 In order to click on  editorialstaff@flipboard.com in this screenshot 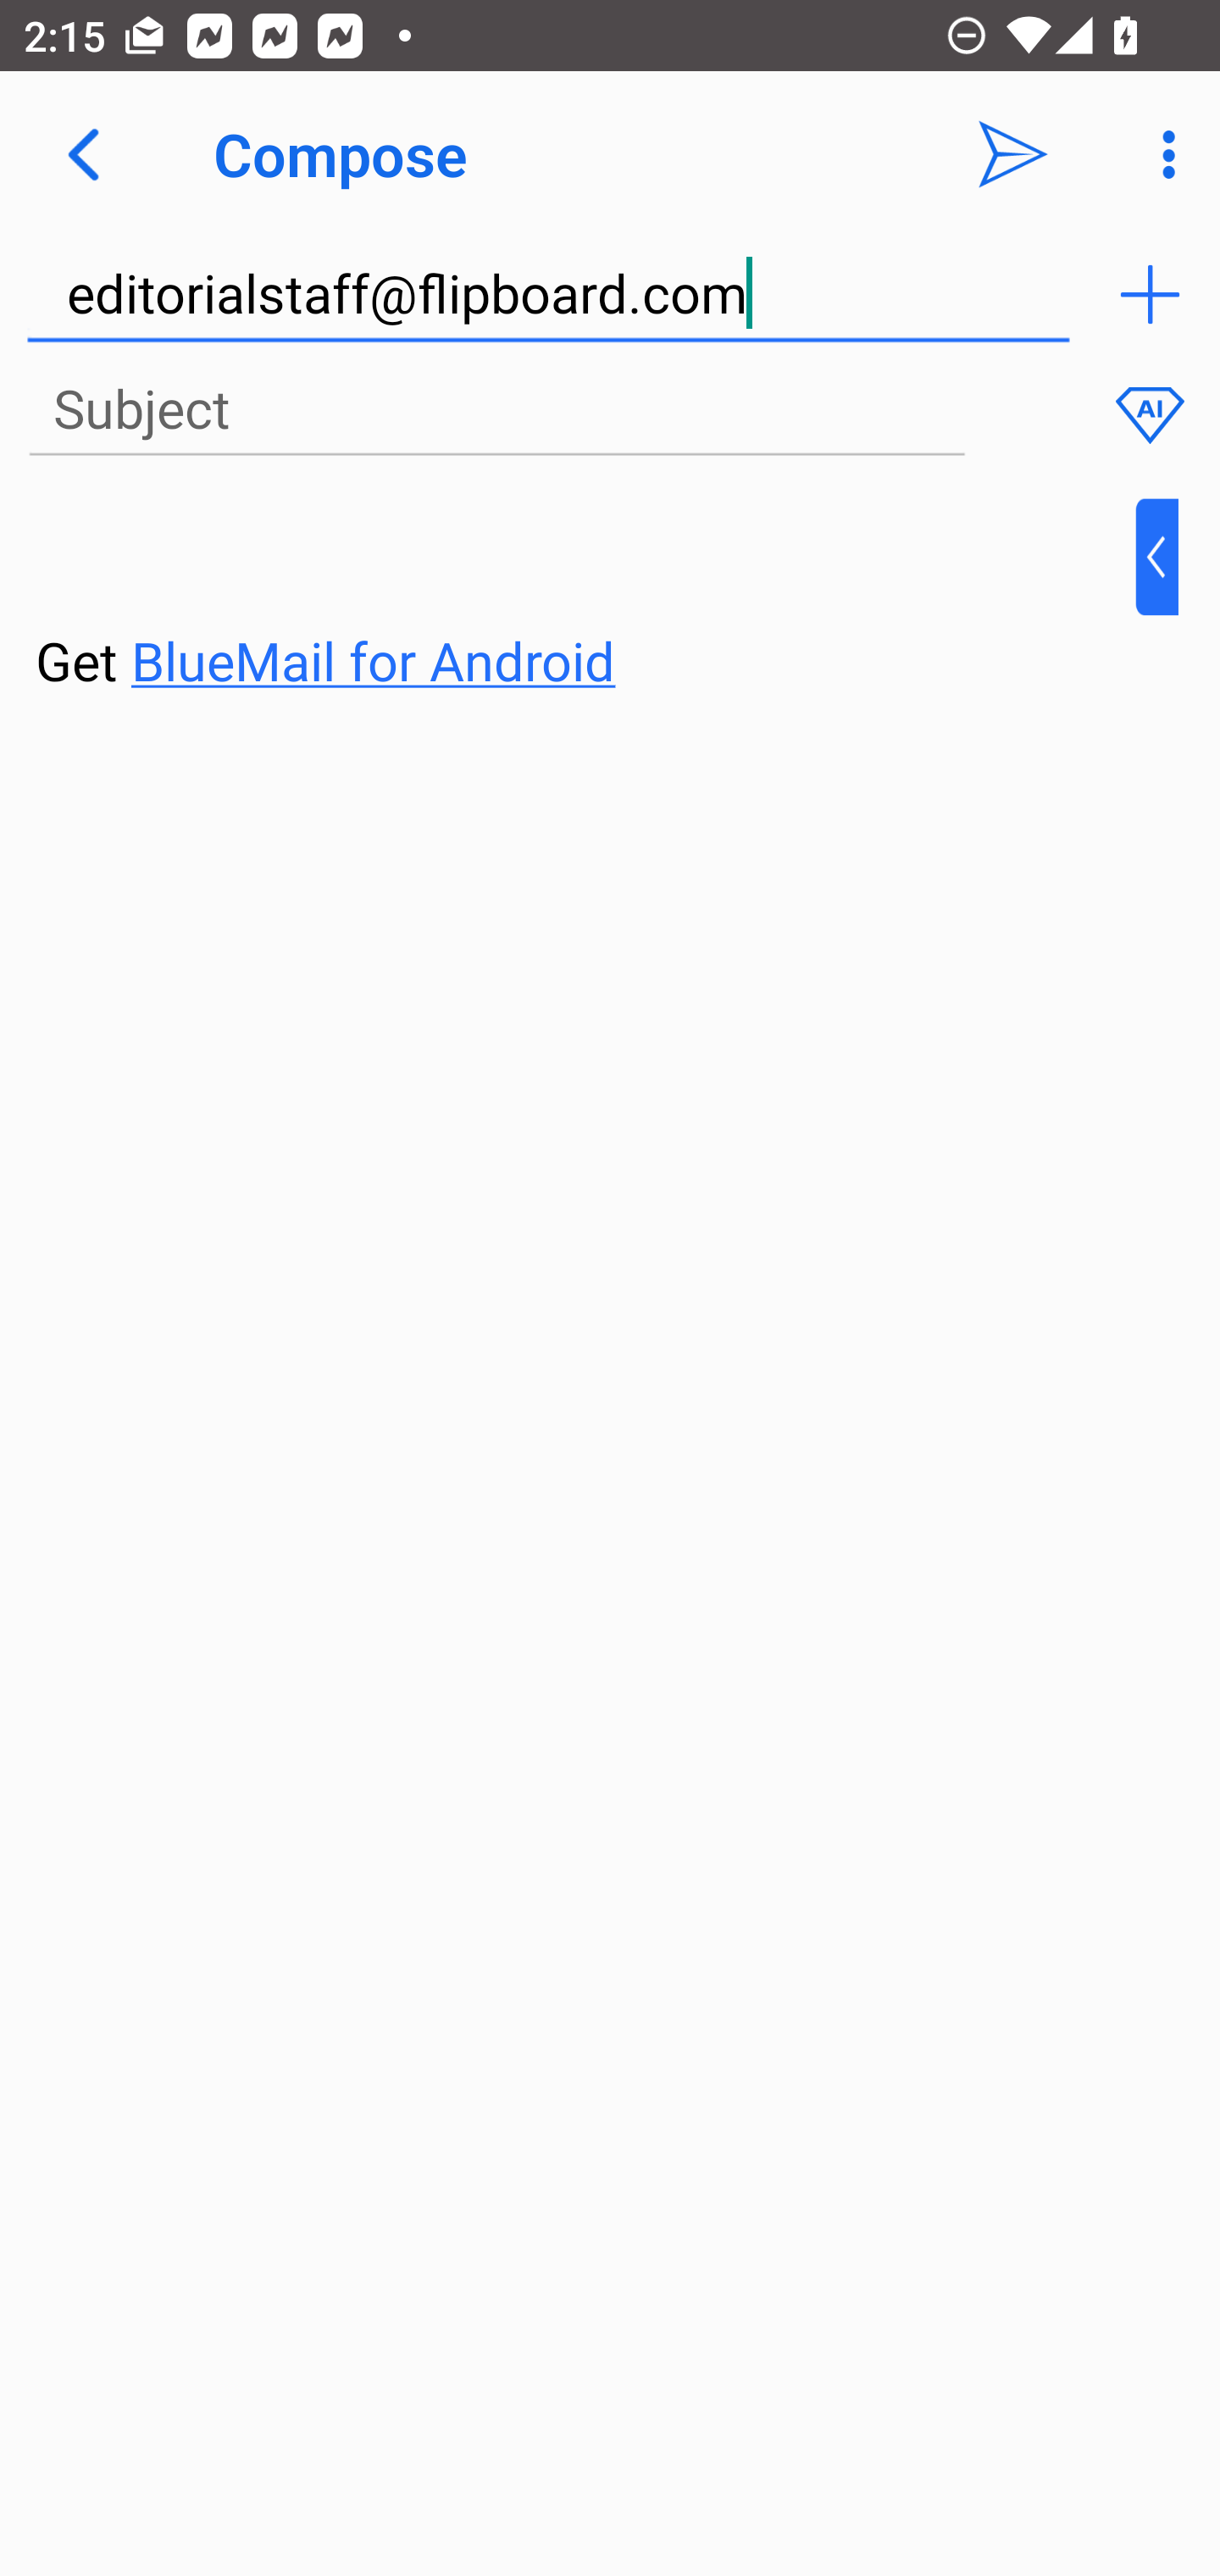, I will do `click(549, 295)`.